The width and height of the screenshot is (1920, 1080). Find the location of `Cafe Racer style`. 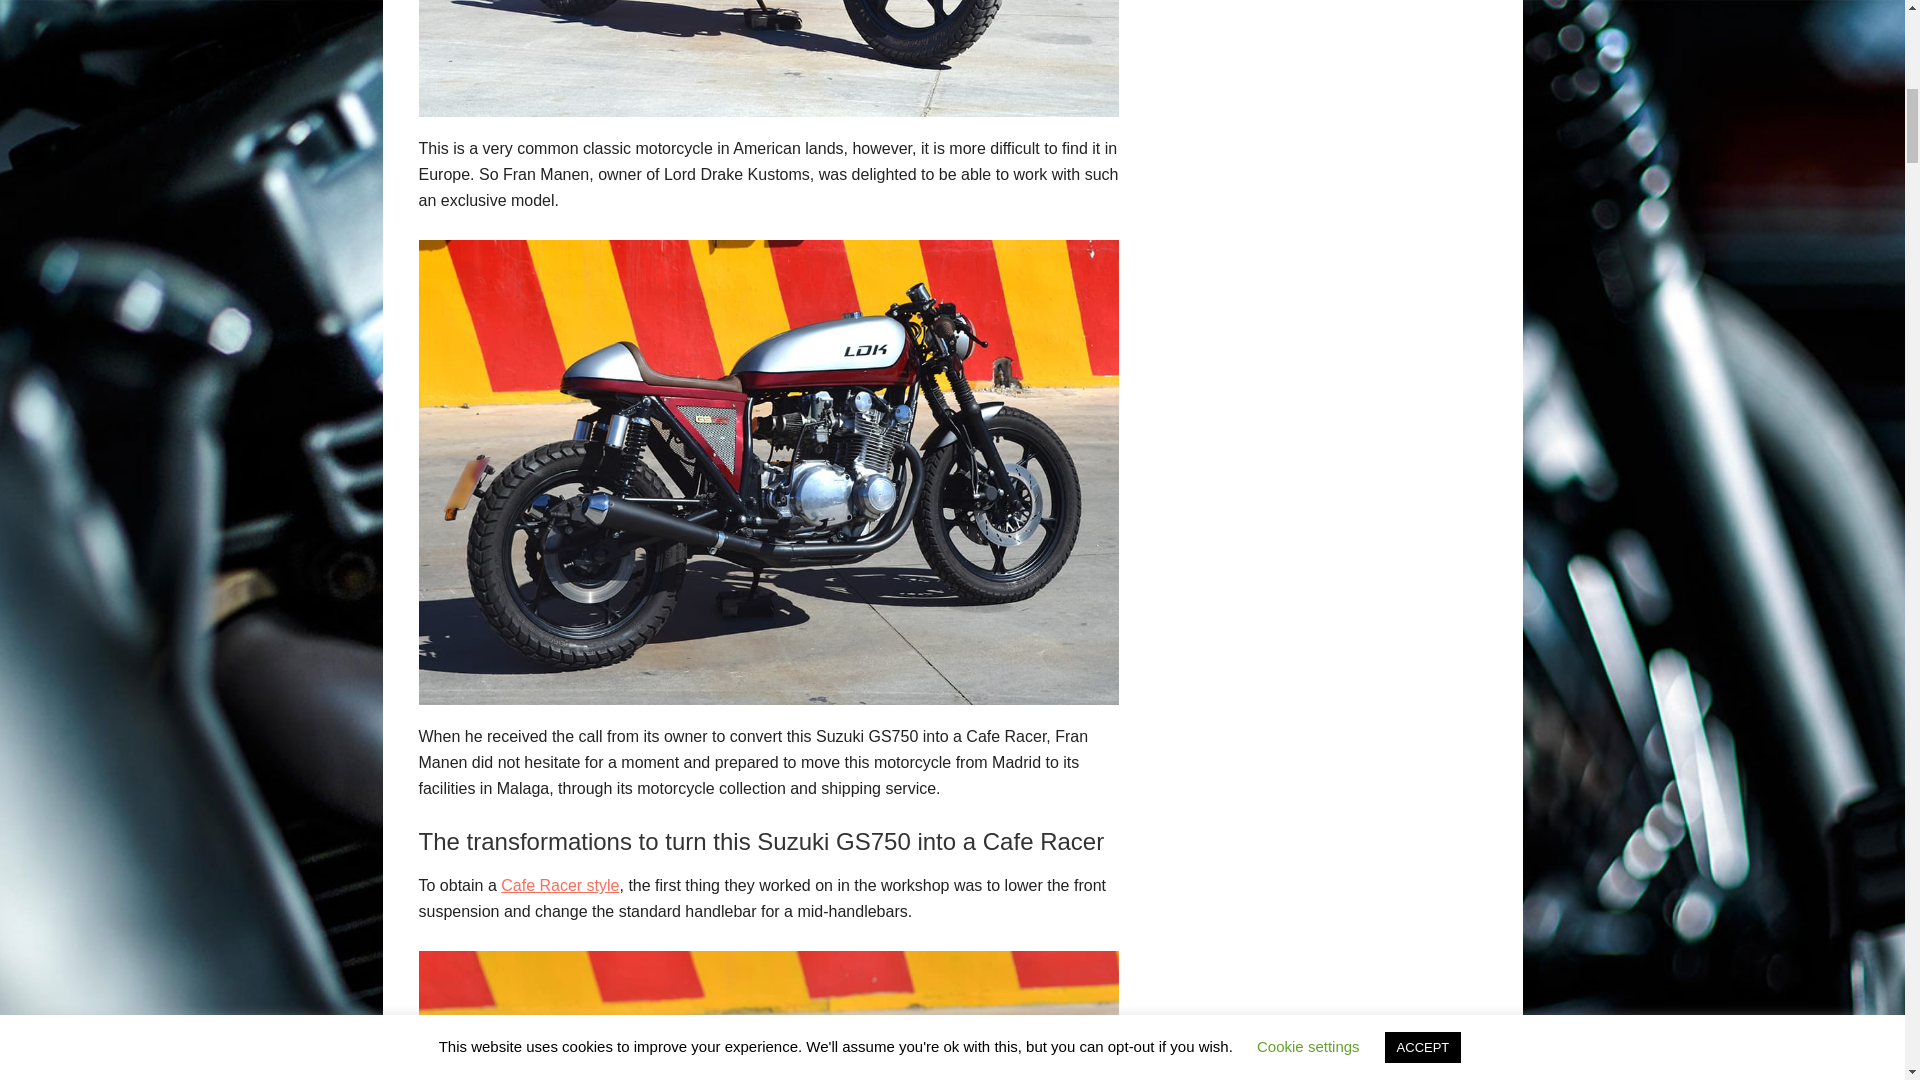

Cafe Racer style is located at coordinates (560, 885).